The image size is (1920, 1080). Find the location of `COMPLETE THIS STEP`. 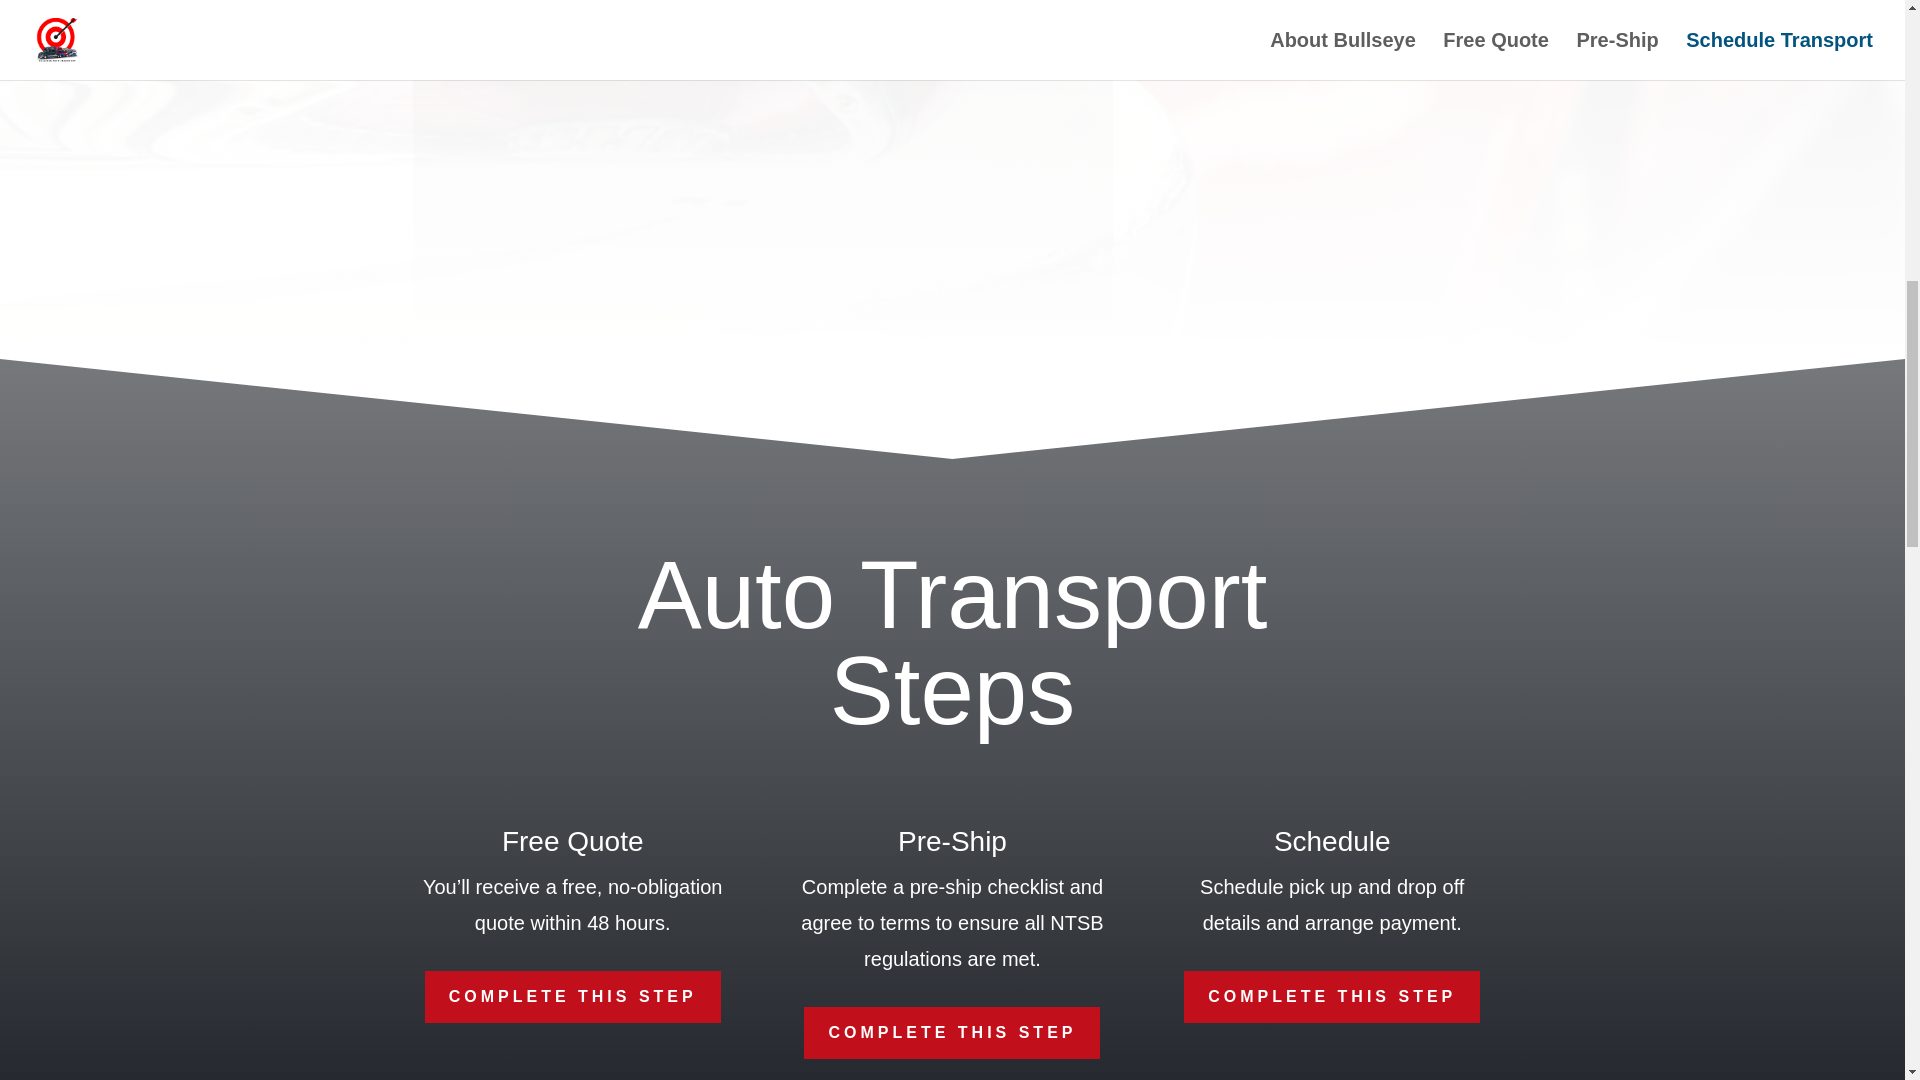

COMPLETE THIS STEP is located at coordinates (1332, 996).